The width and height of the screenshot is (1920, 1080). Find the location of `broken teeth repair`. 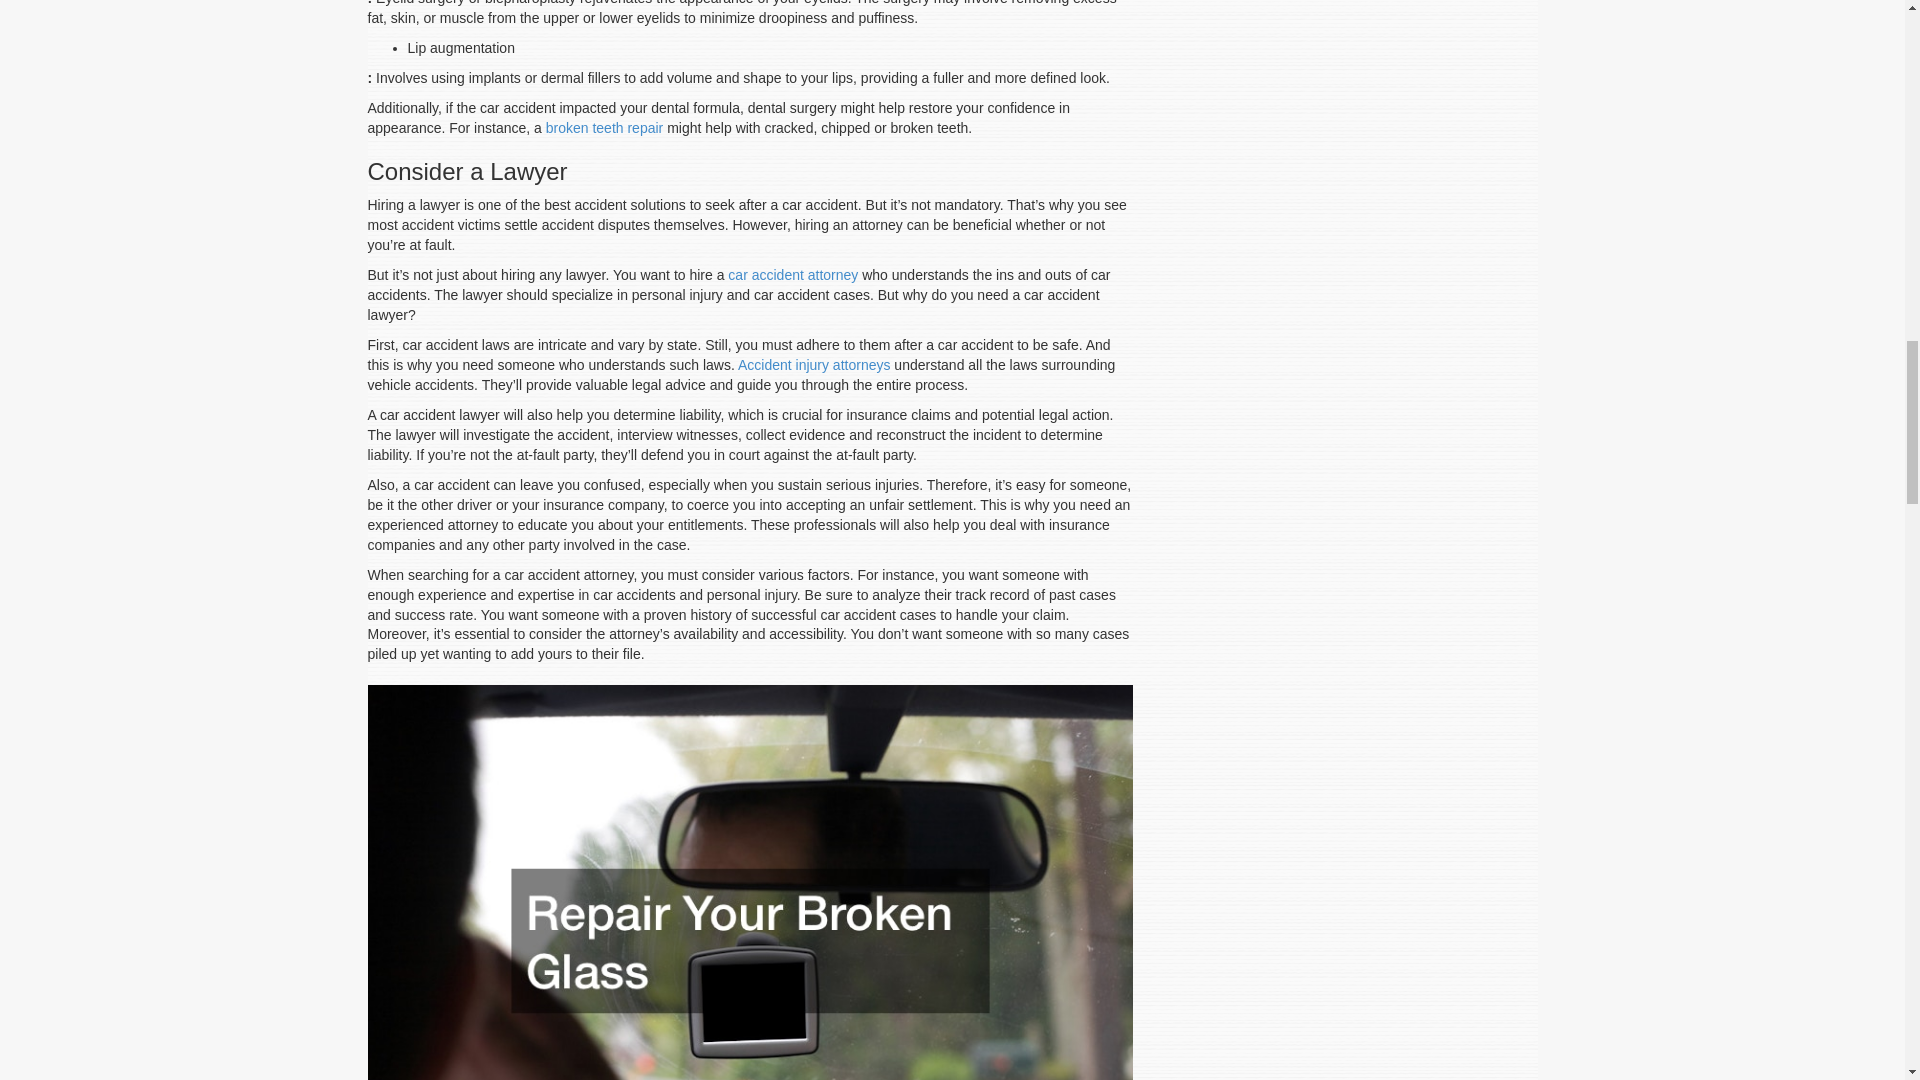

broken teeth repair is located at coordinates (604, 128).